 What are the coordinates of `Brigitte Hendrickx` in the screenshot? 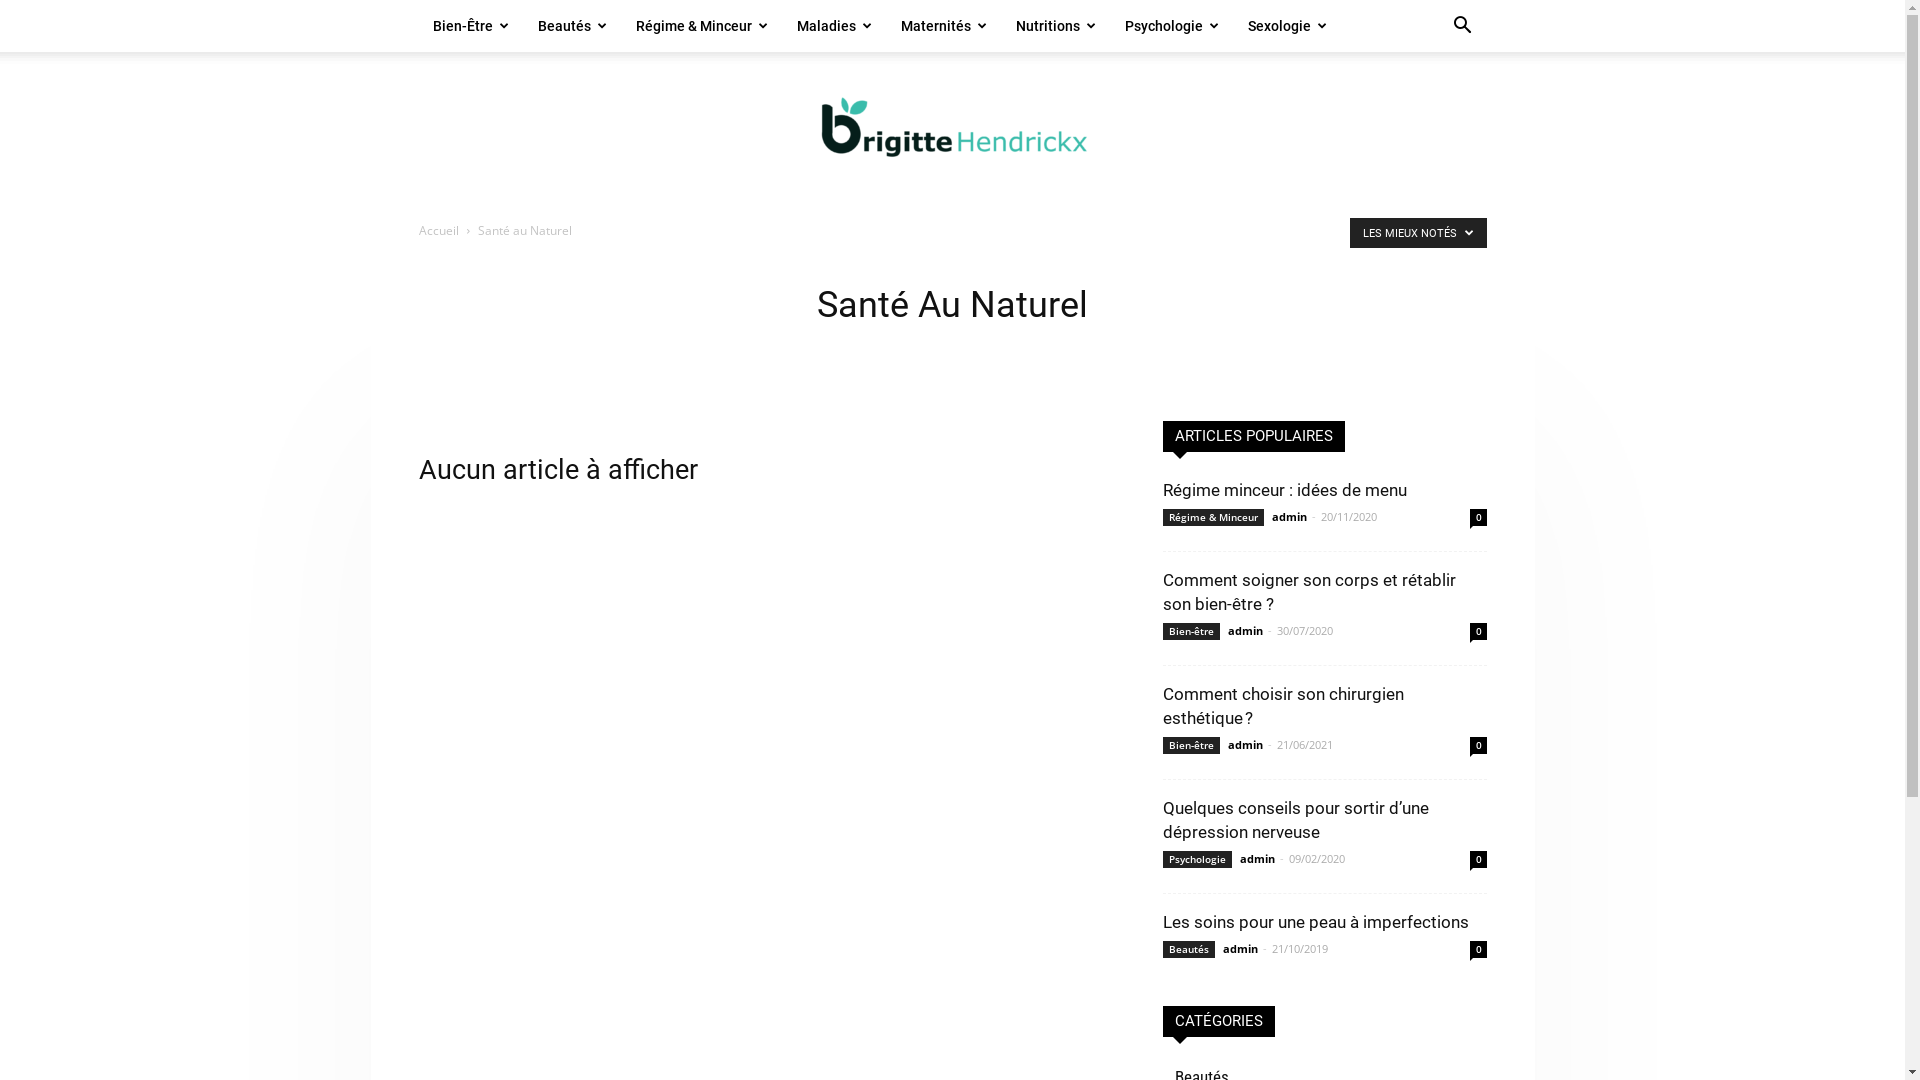 It's located at (952, 127).